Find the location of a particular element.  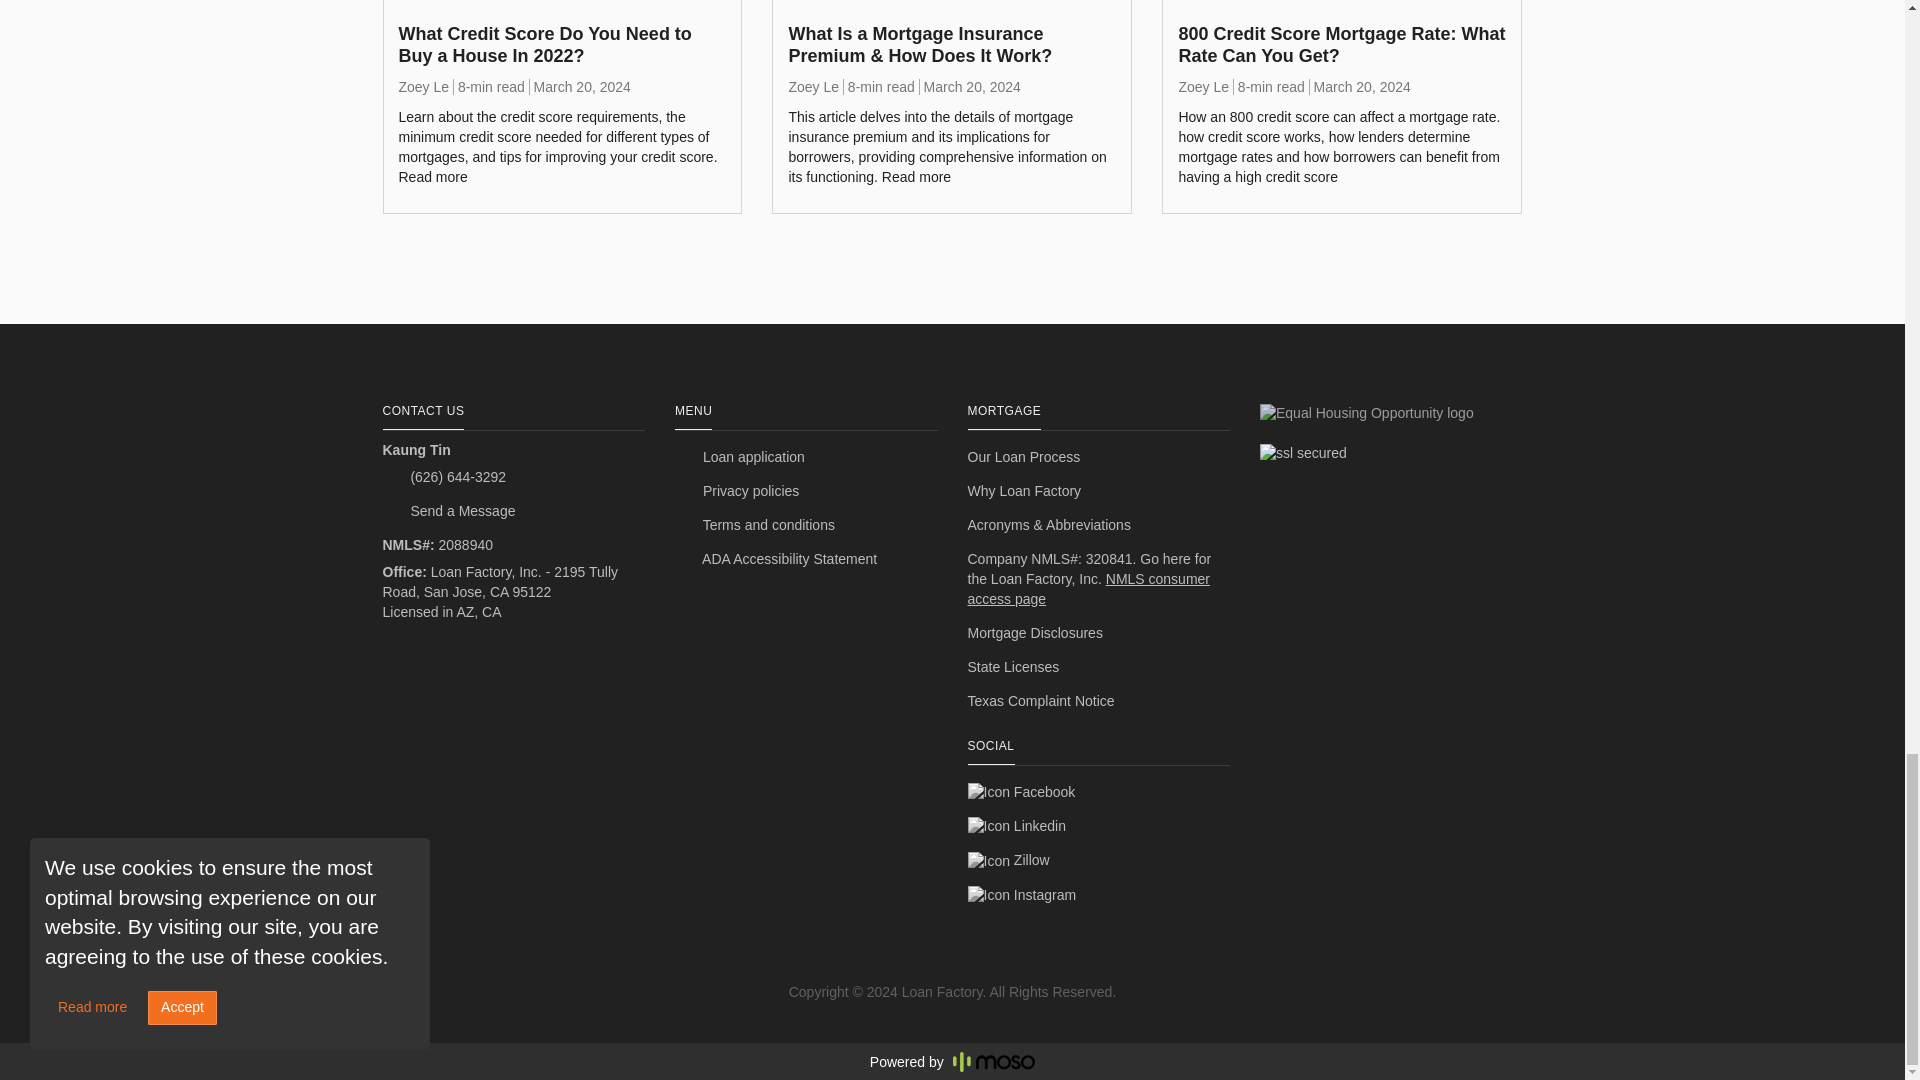

Linkedin is located at coordinates (1098, 826).